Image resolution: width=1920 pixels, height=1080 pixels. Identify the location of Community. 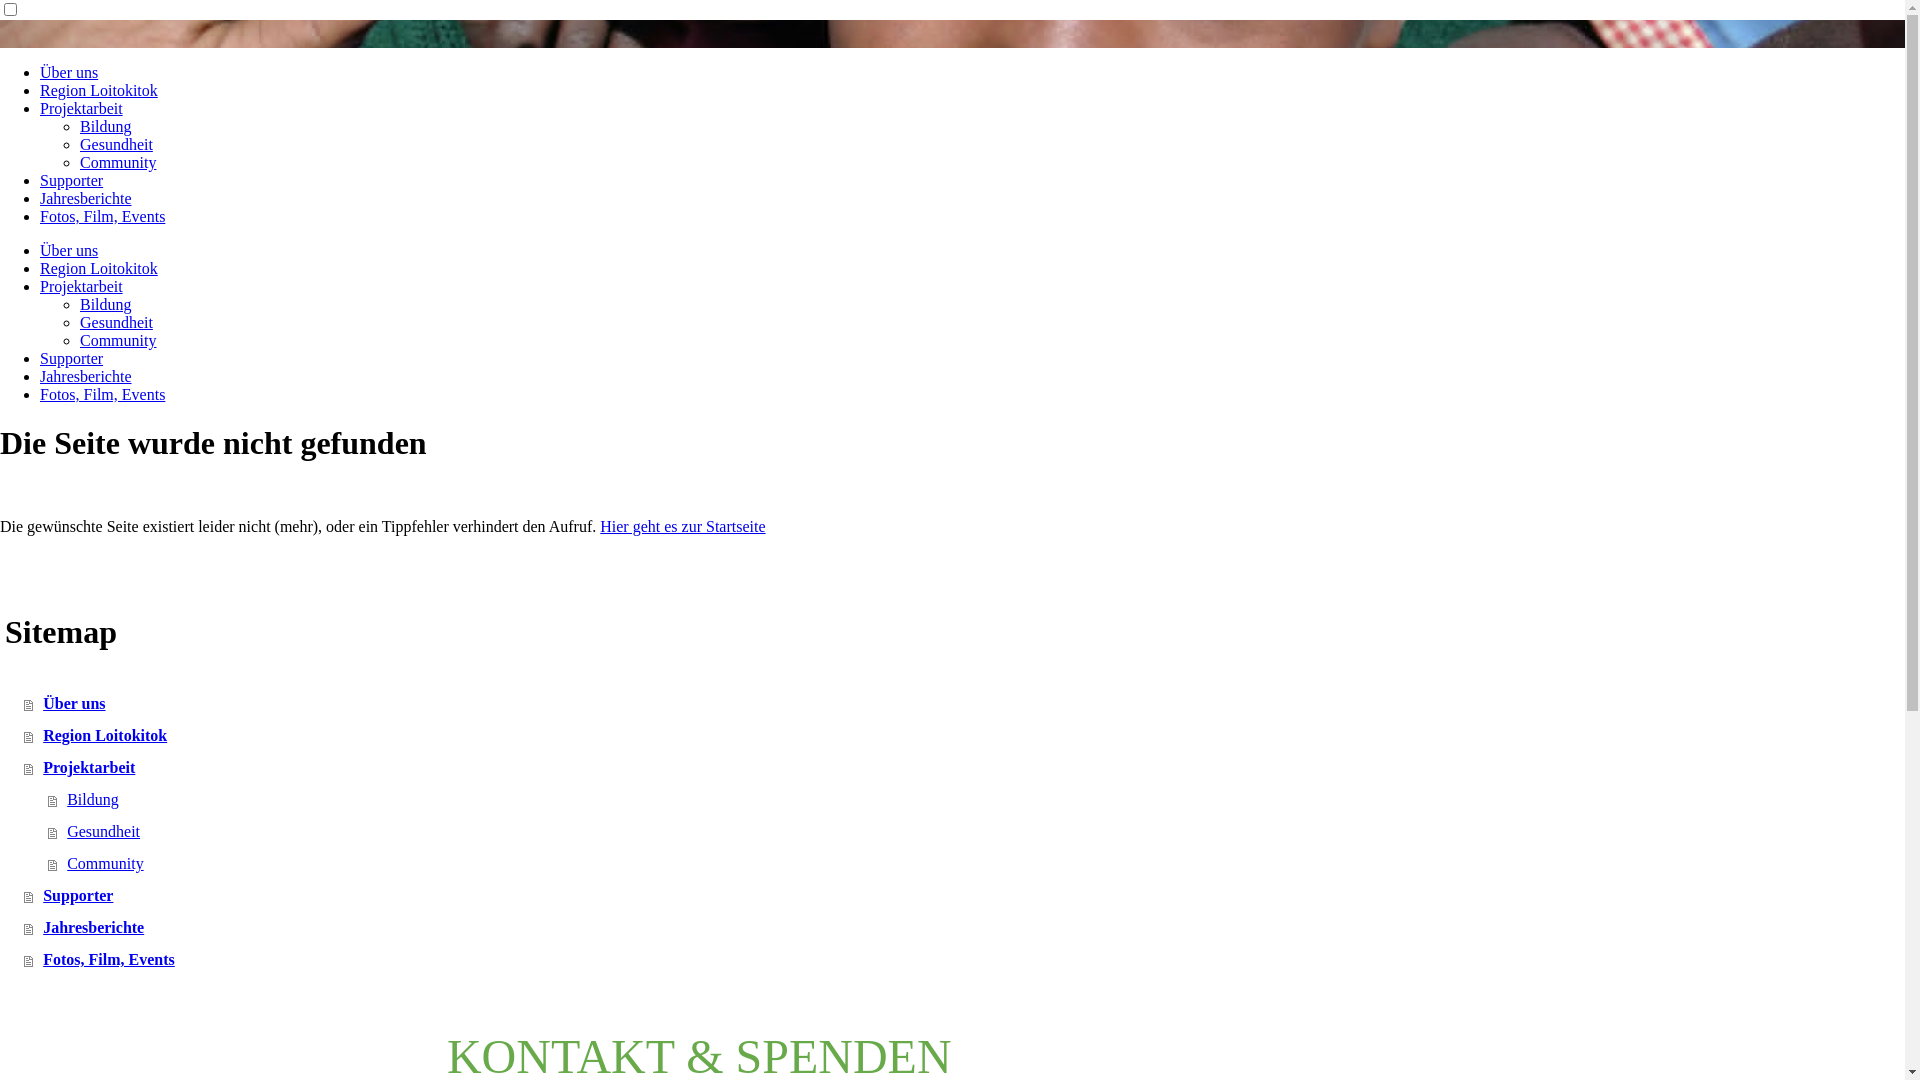
(118, 340).